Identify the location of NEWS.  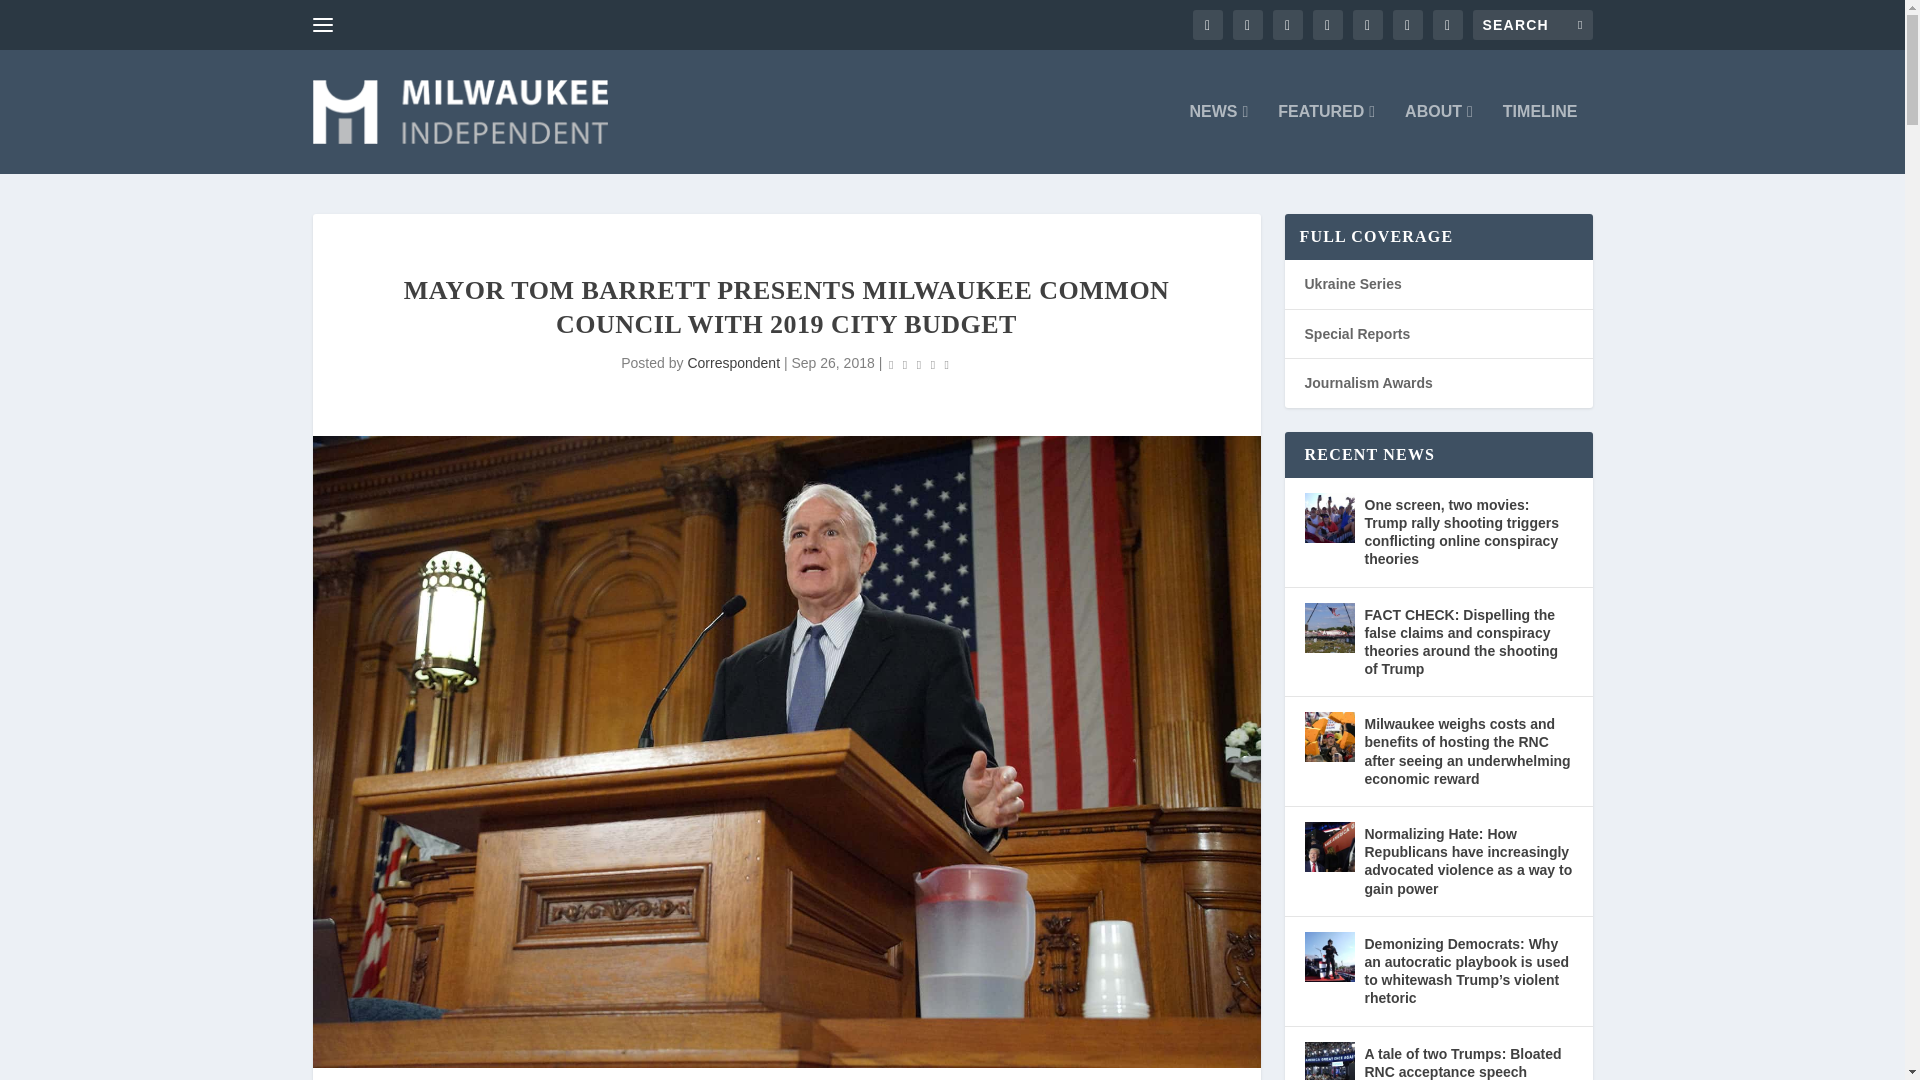
(1218, 138).